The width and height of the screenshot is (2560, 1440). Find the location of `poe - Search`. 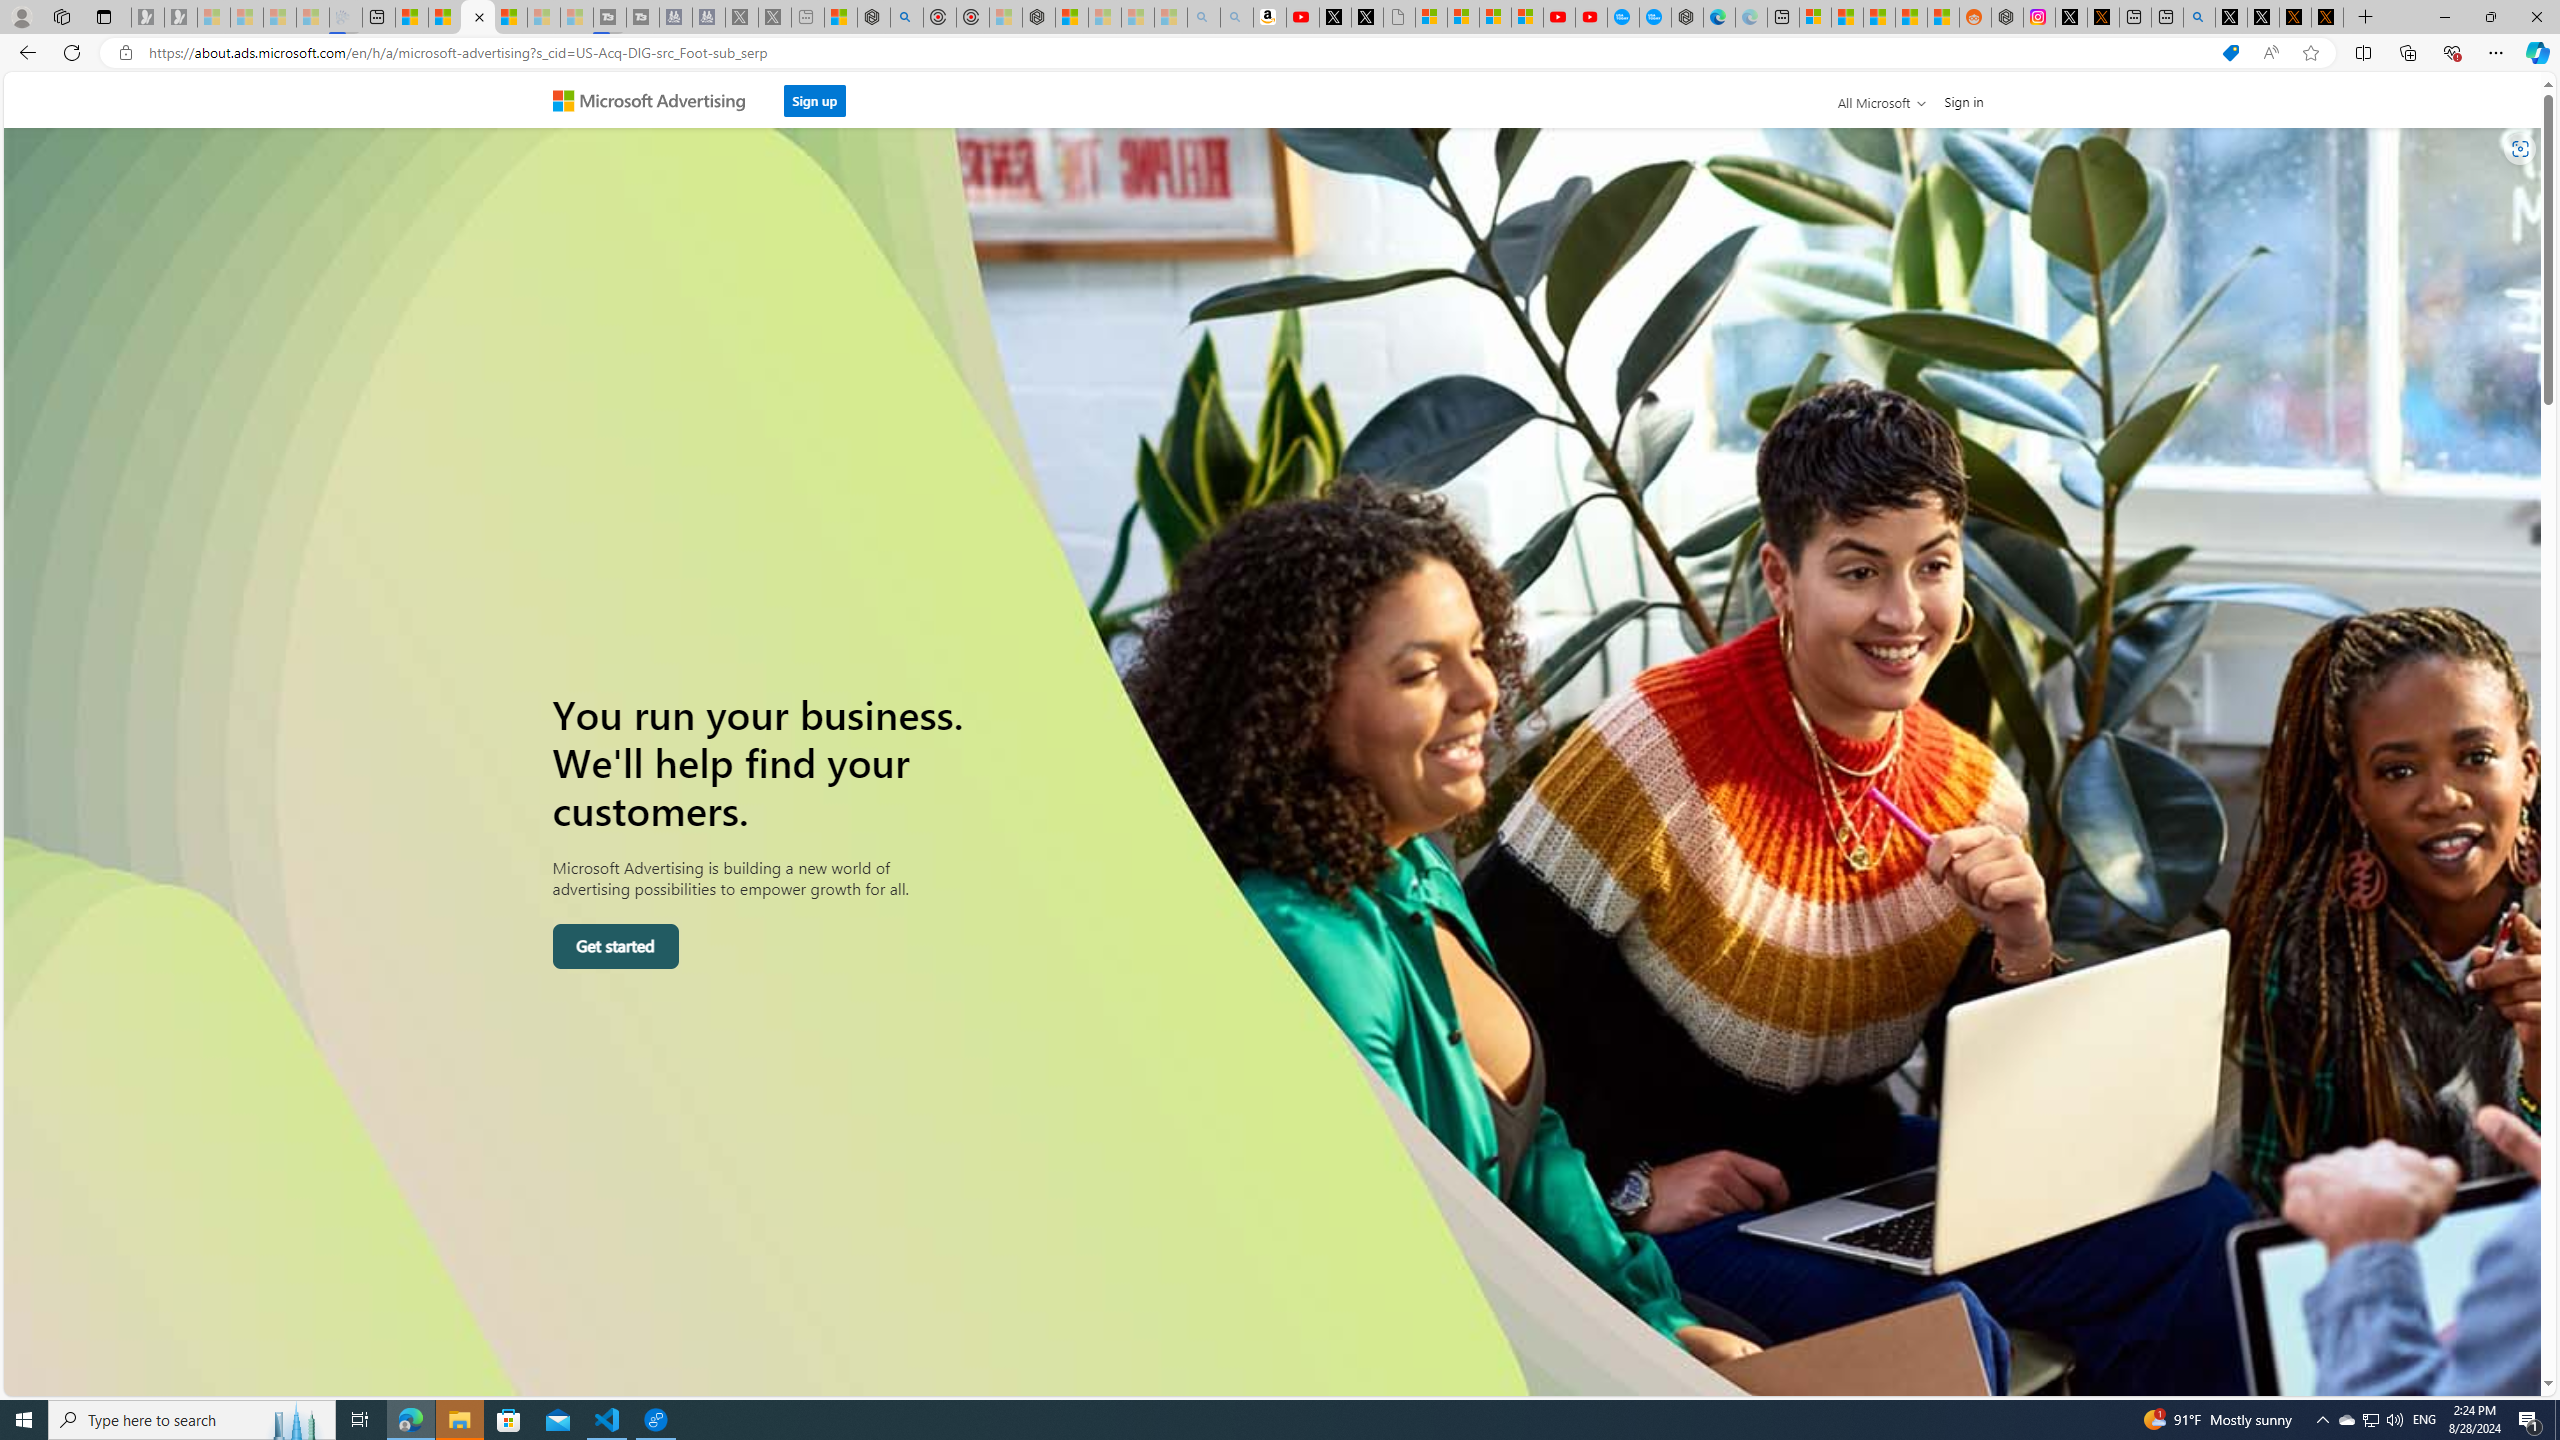

poe - Search is located at coordinates (907, 17).